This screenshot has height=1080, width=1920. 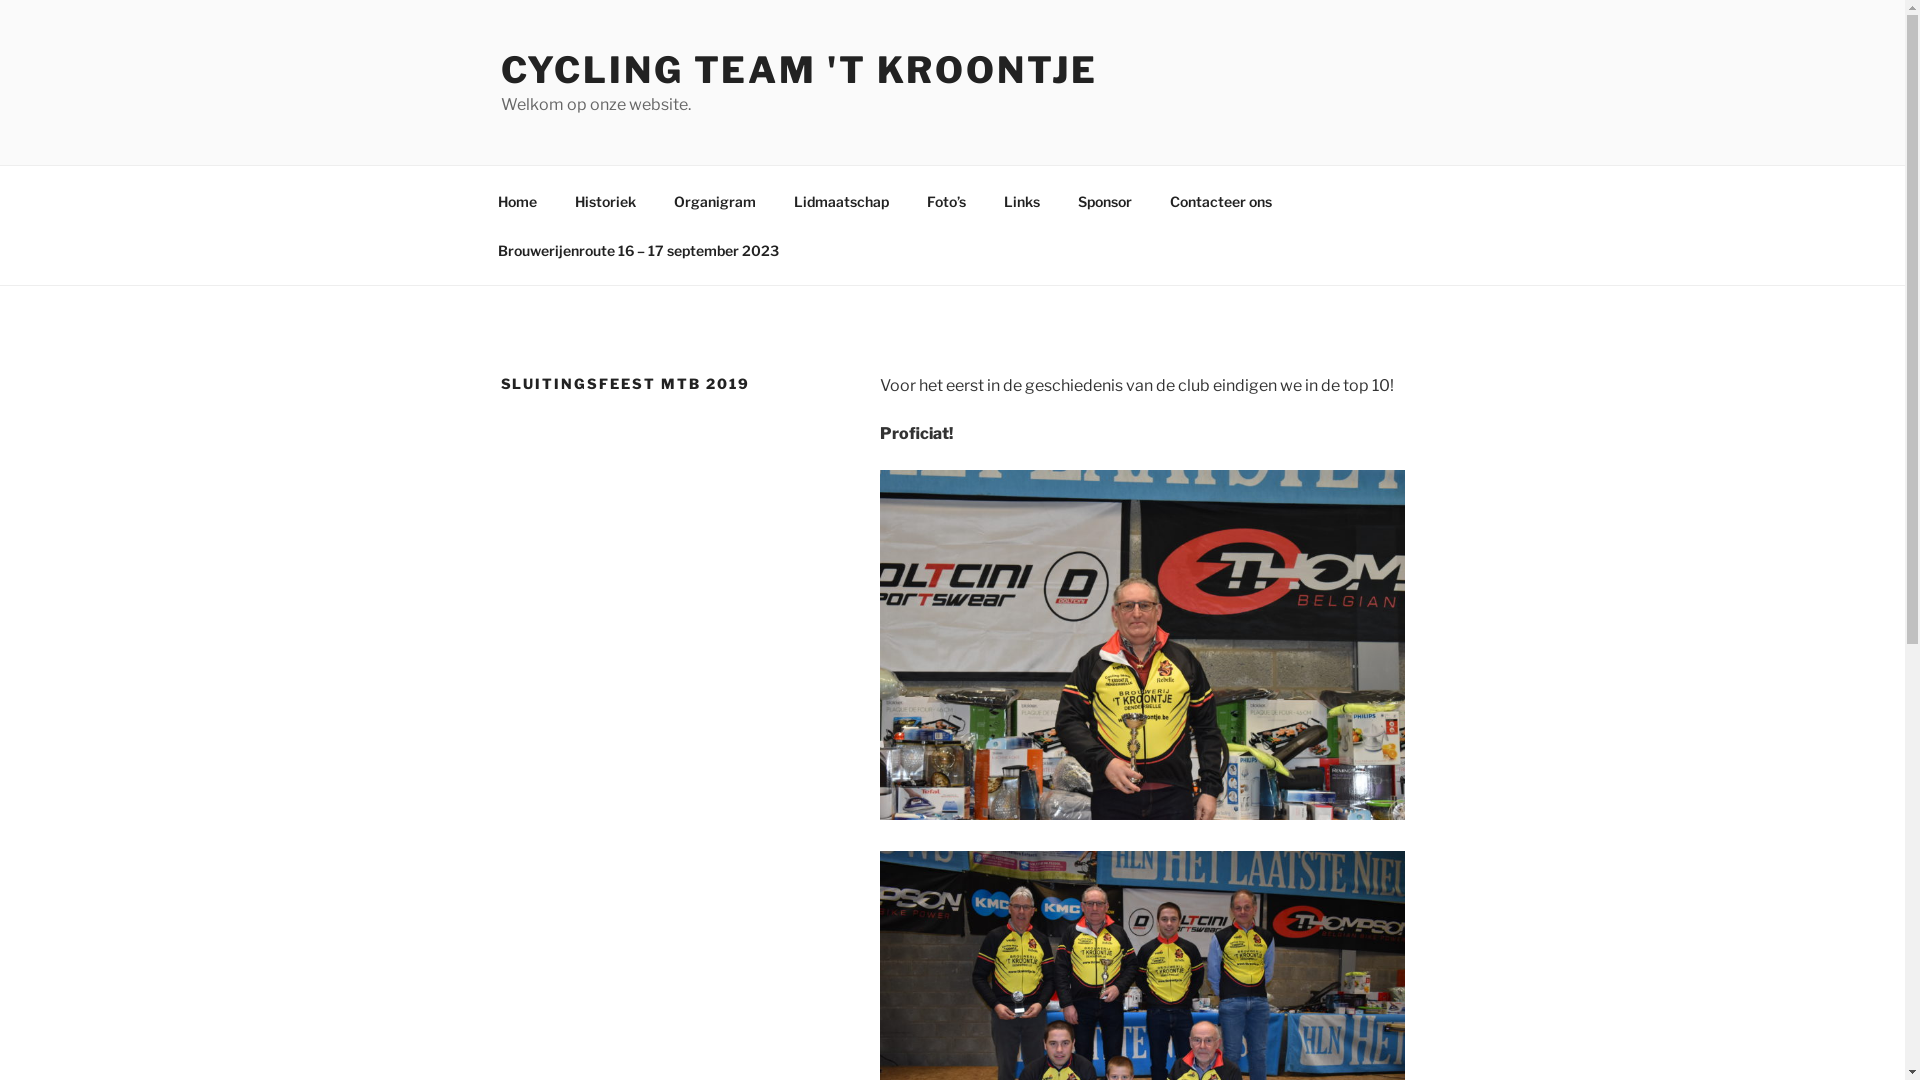 I want to click on Sponsor, so click(x=1104, y=200).